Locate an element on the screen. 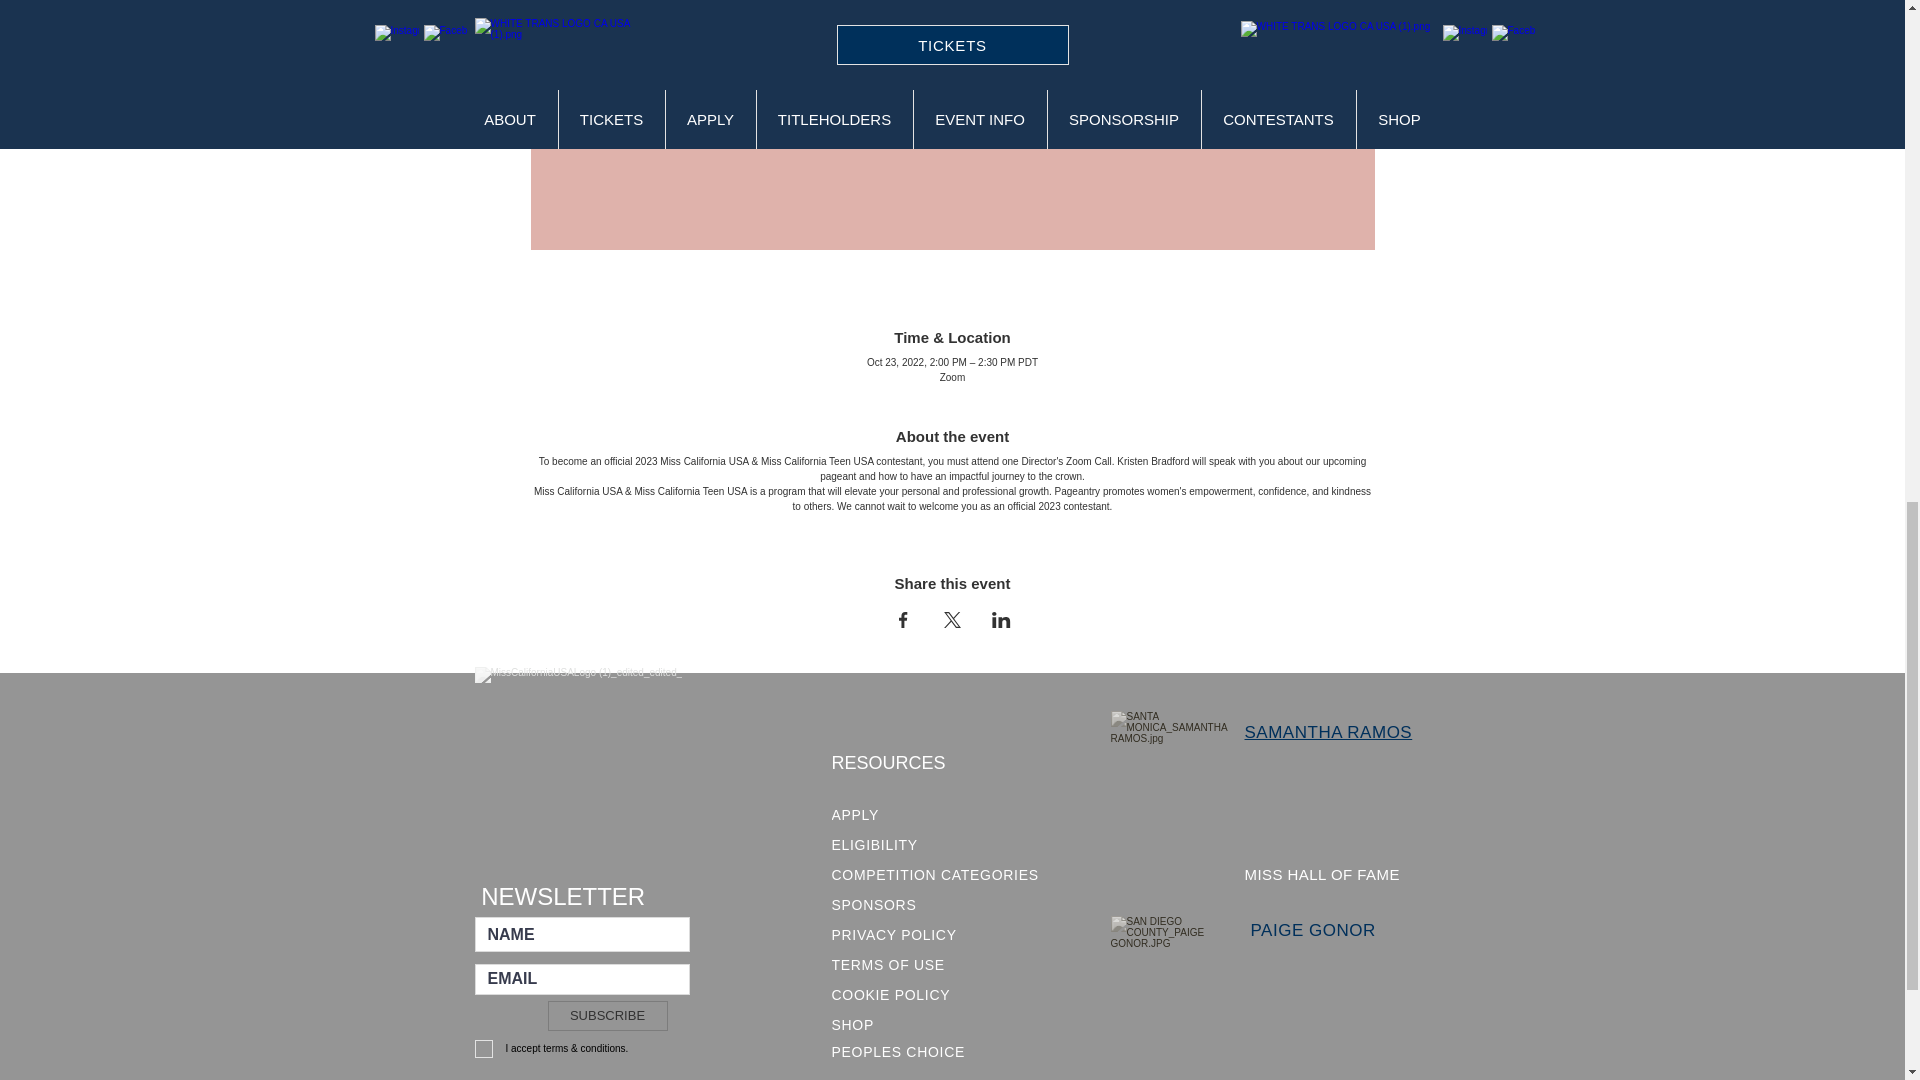 Image resolution: width=1920 pixels, height=1080 pixels. SHOP is located at coordinates (902, 1024).